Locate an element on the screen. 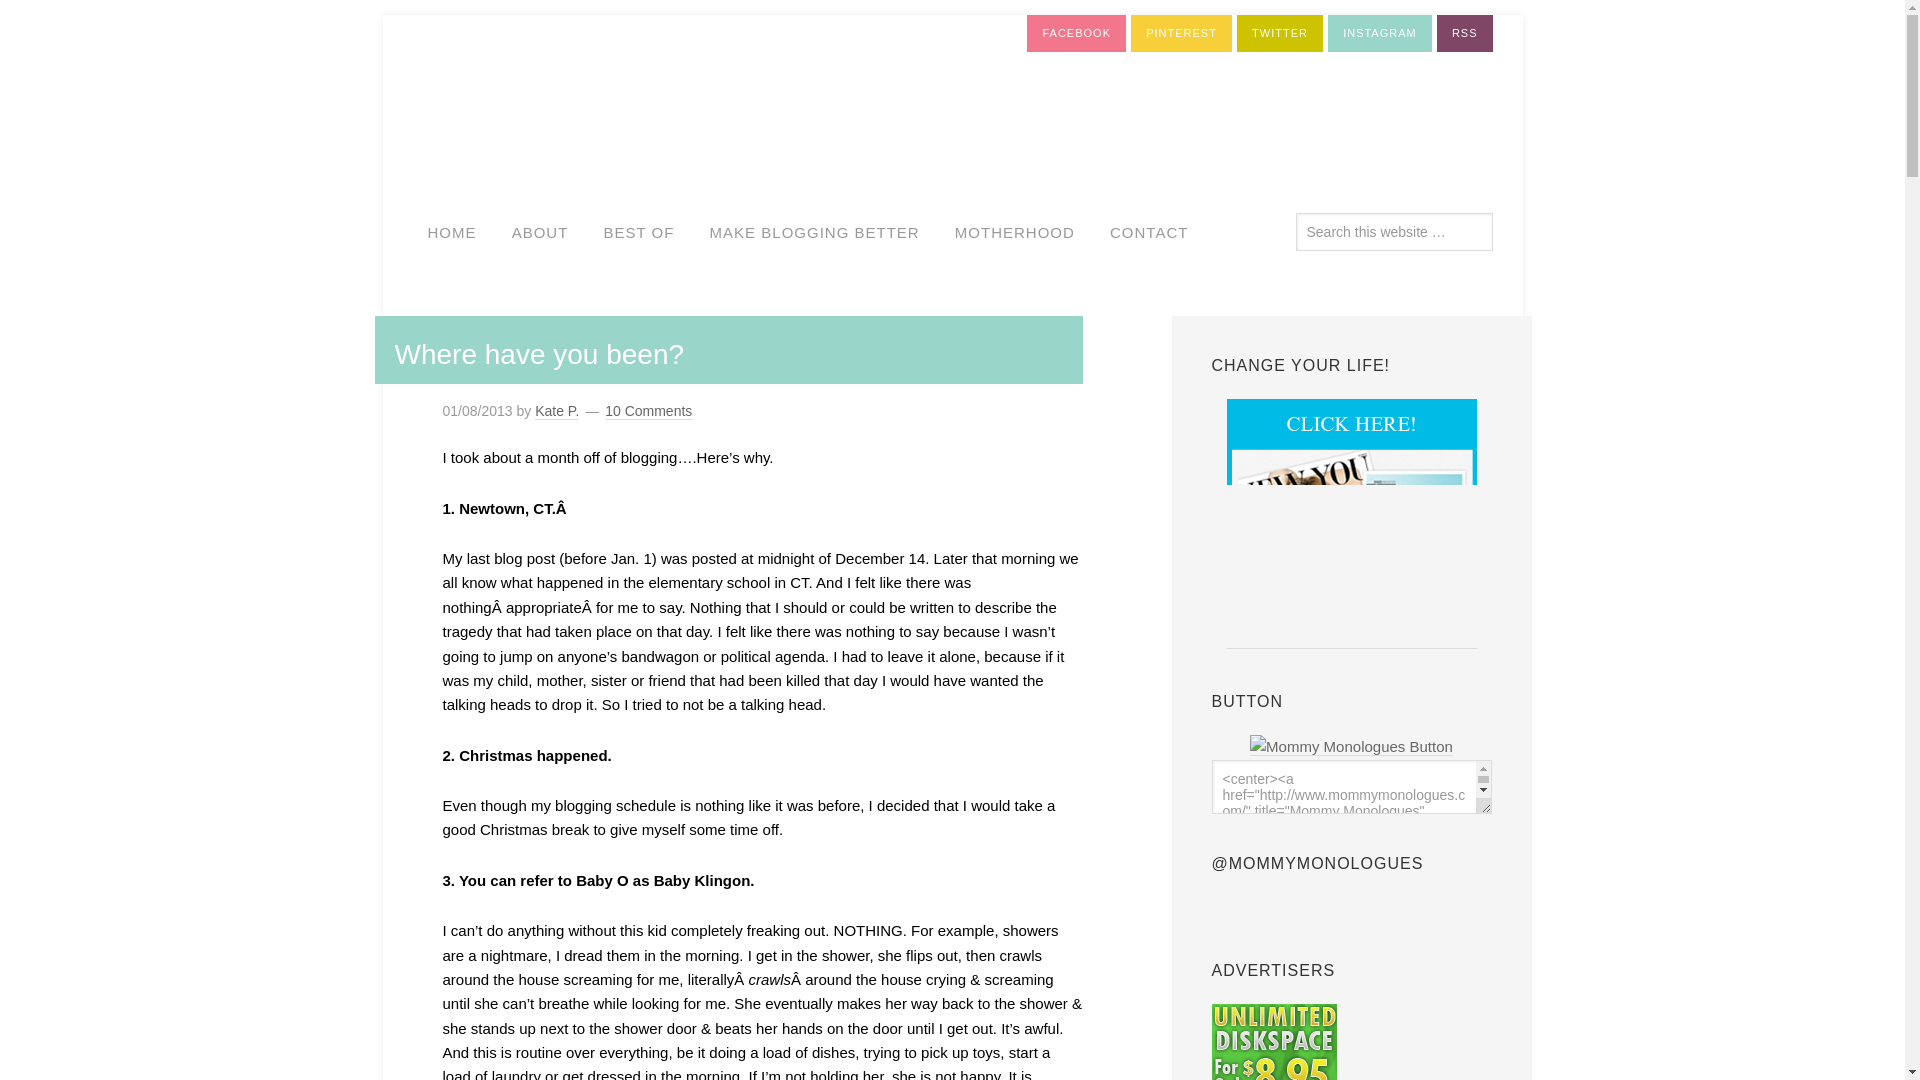 This screenshot has width=1920, height=1080. TWITTER is located at coordinates (1279, 33).